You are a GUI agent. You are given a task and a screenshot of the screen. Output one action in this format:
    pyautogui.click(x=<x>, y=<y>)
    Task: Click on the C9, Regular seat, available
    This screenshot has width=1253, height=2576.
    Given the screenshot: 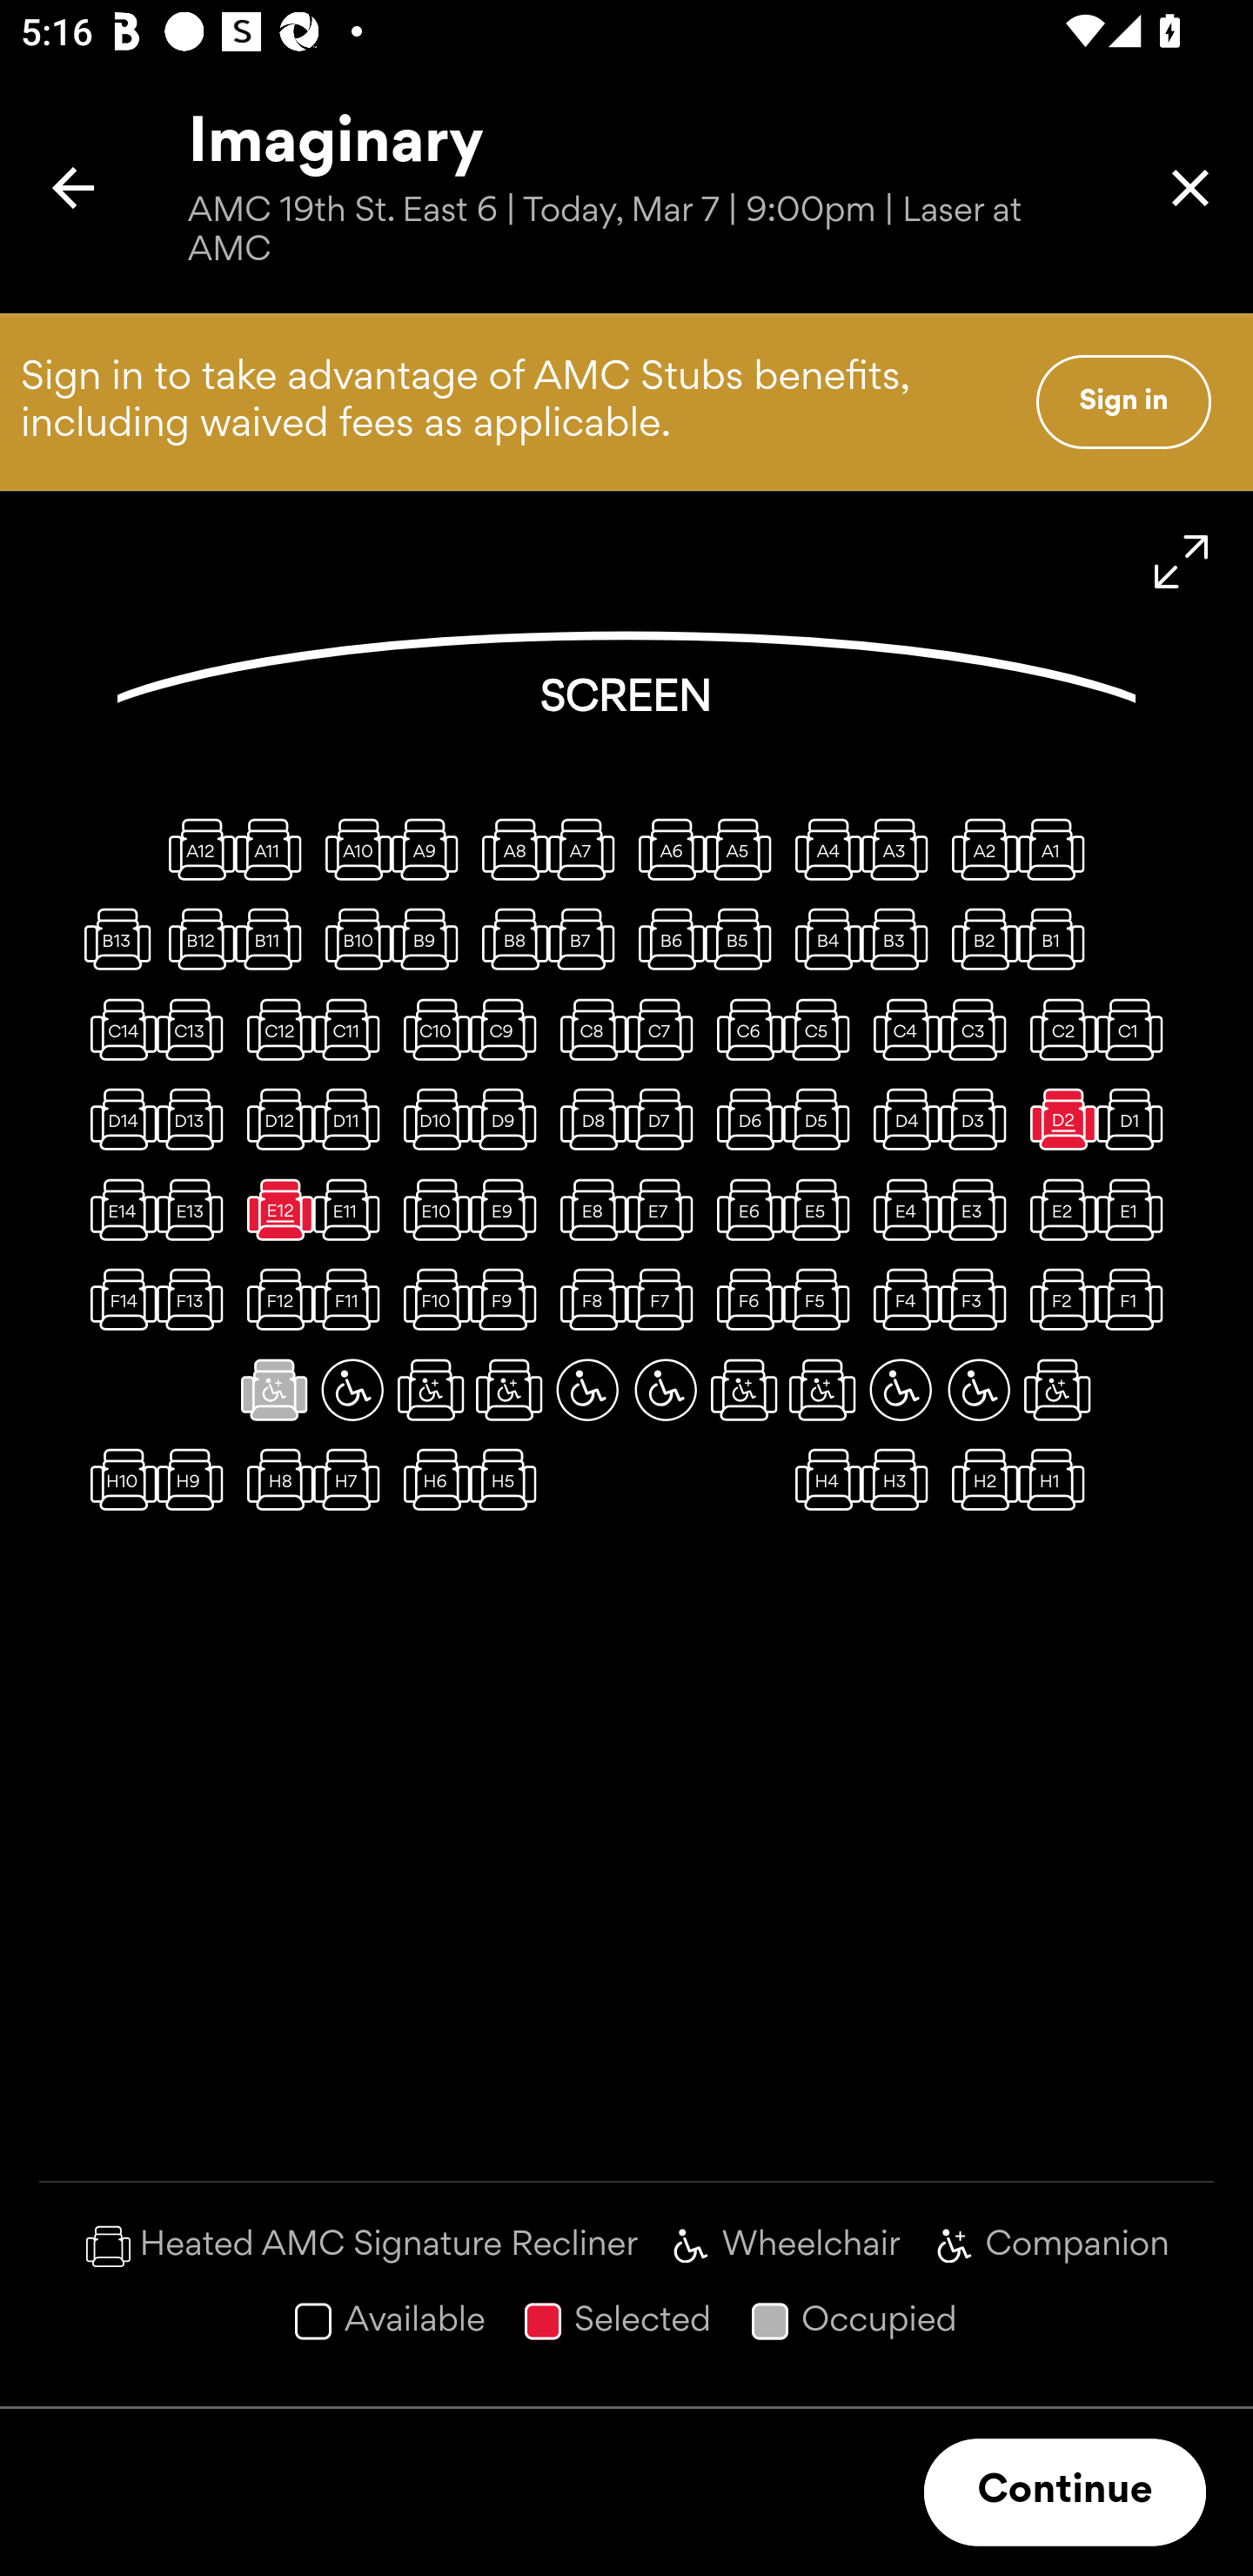 What is the action you would take?
    pyautogui.click(x=509, y=1029)
    